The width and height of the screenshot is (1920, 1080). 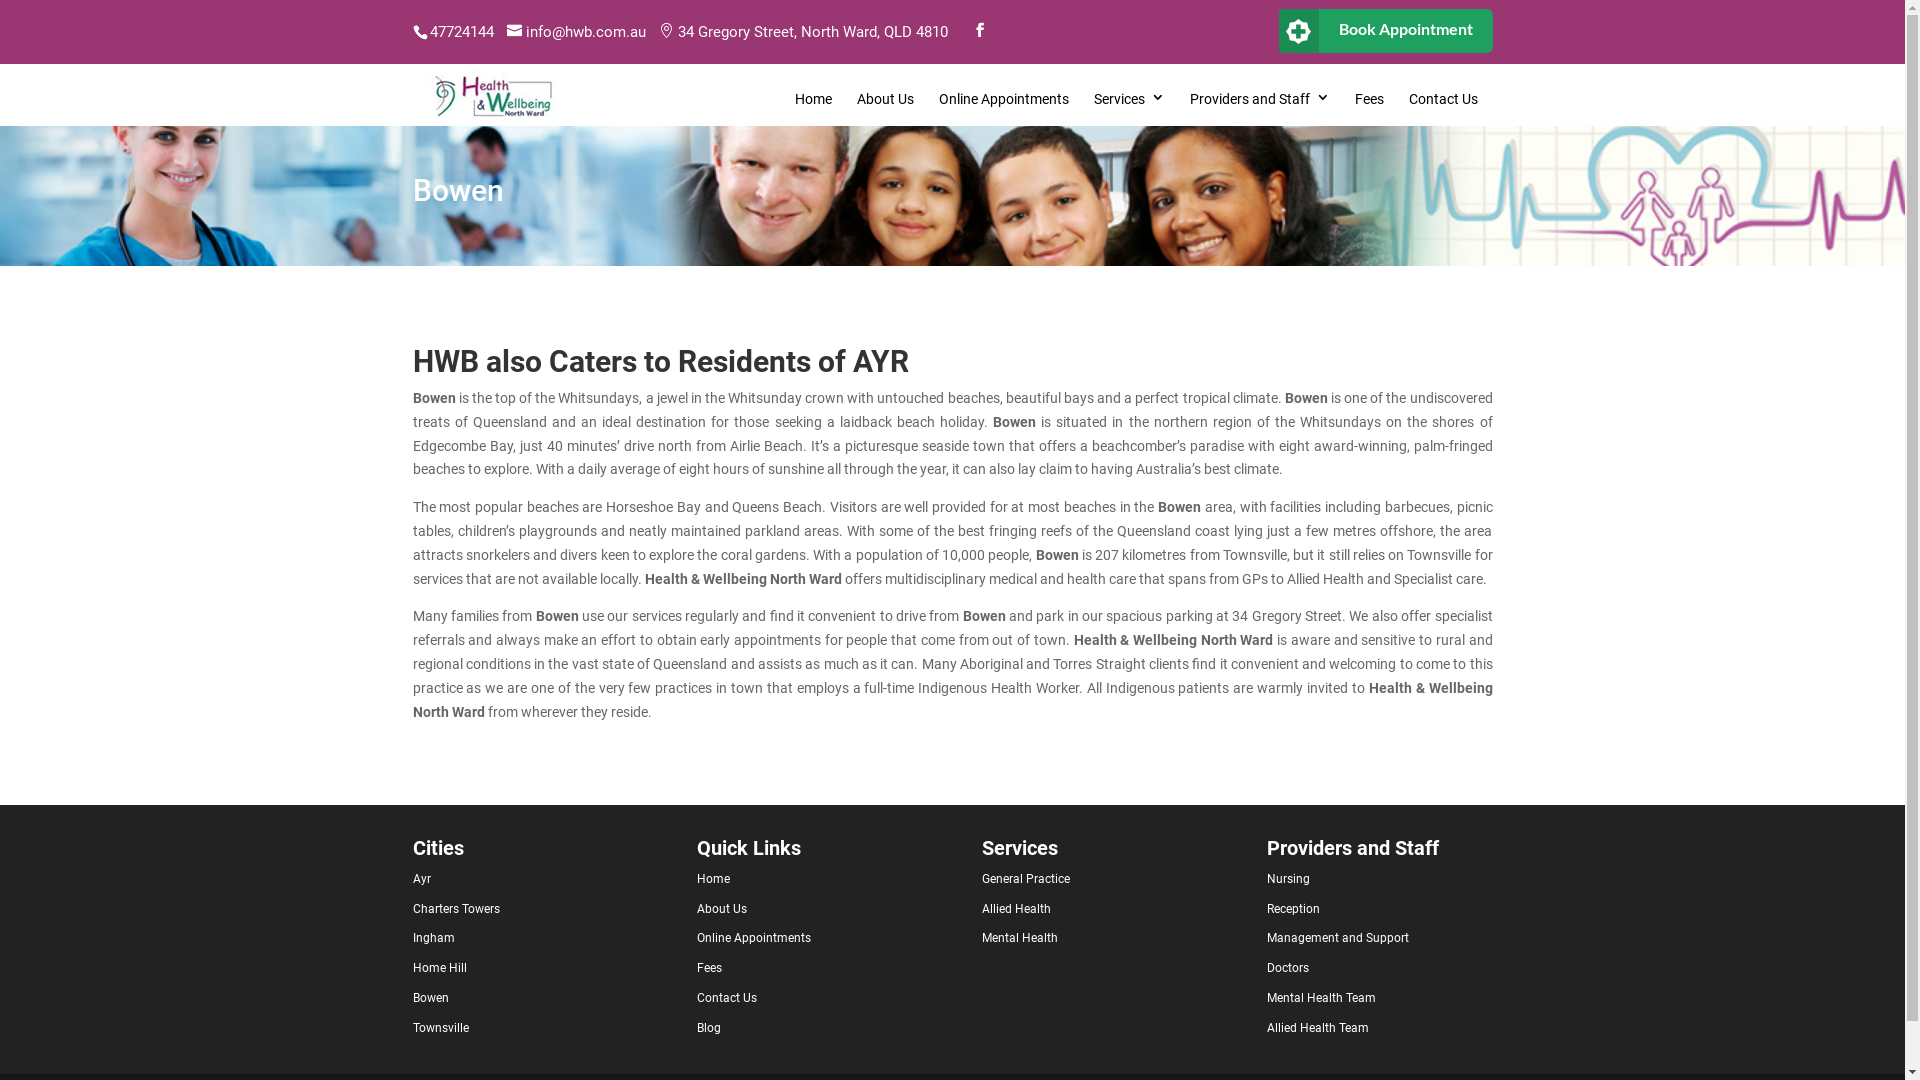 I want to click on Mental Health Team, so click(x=1322, y=998).